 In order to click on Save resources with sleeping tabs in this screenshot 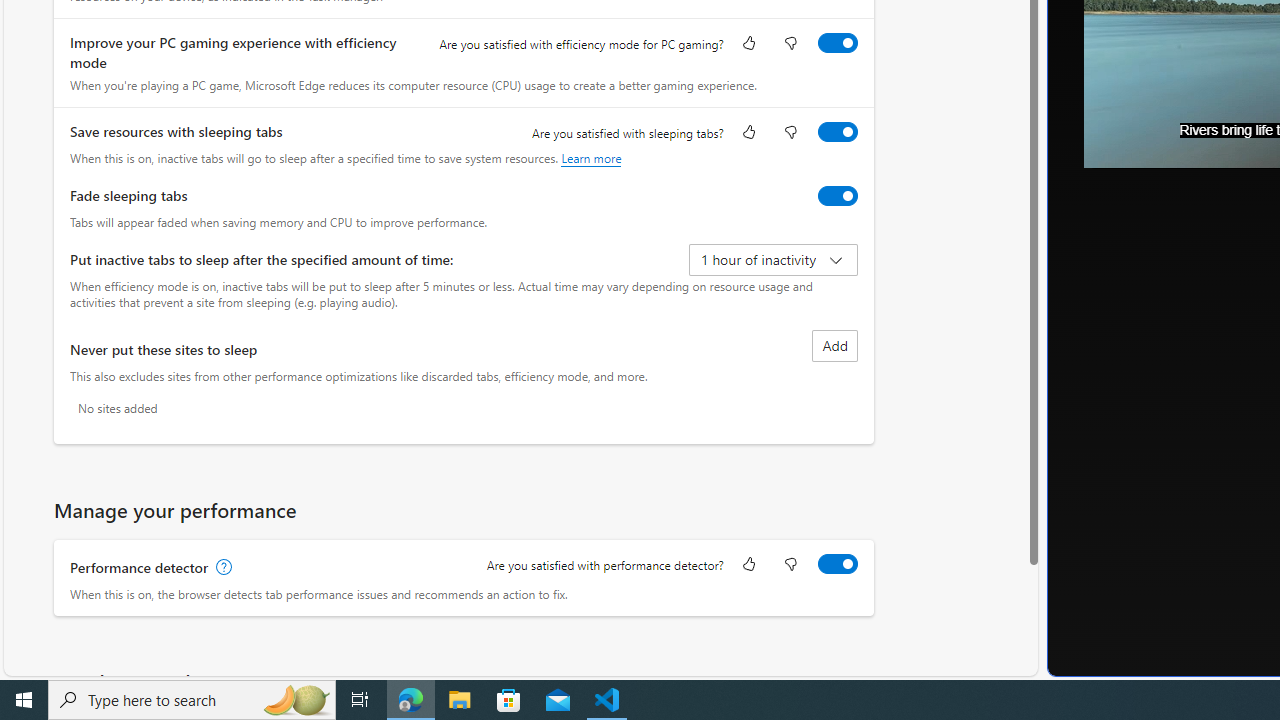, I will do `click(837, 131)`.